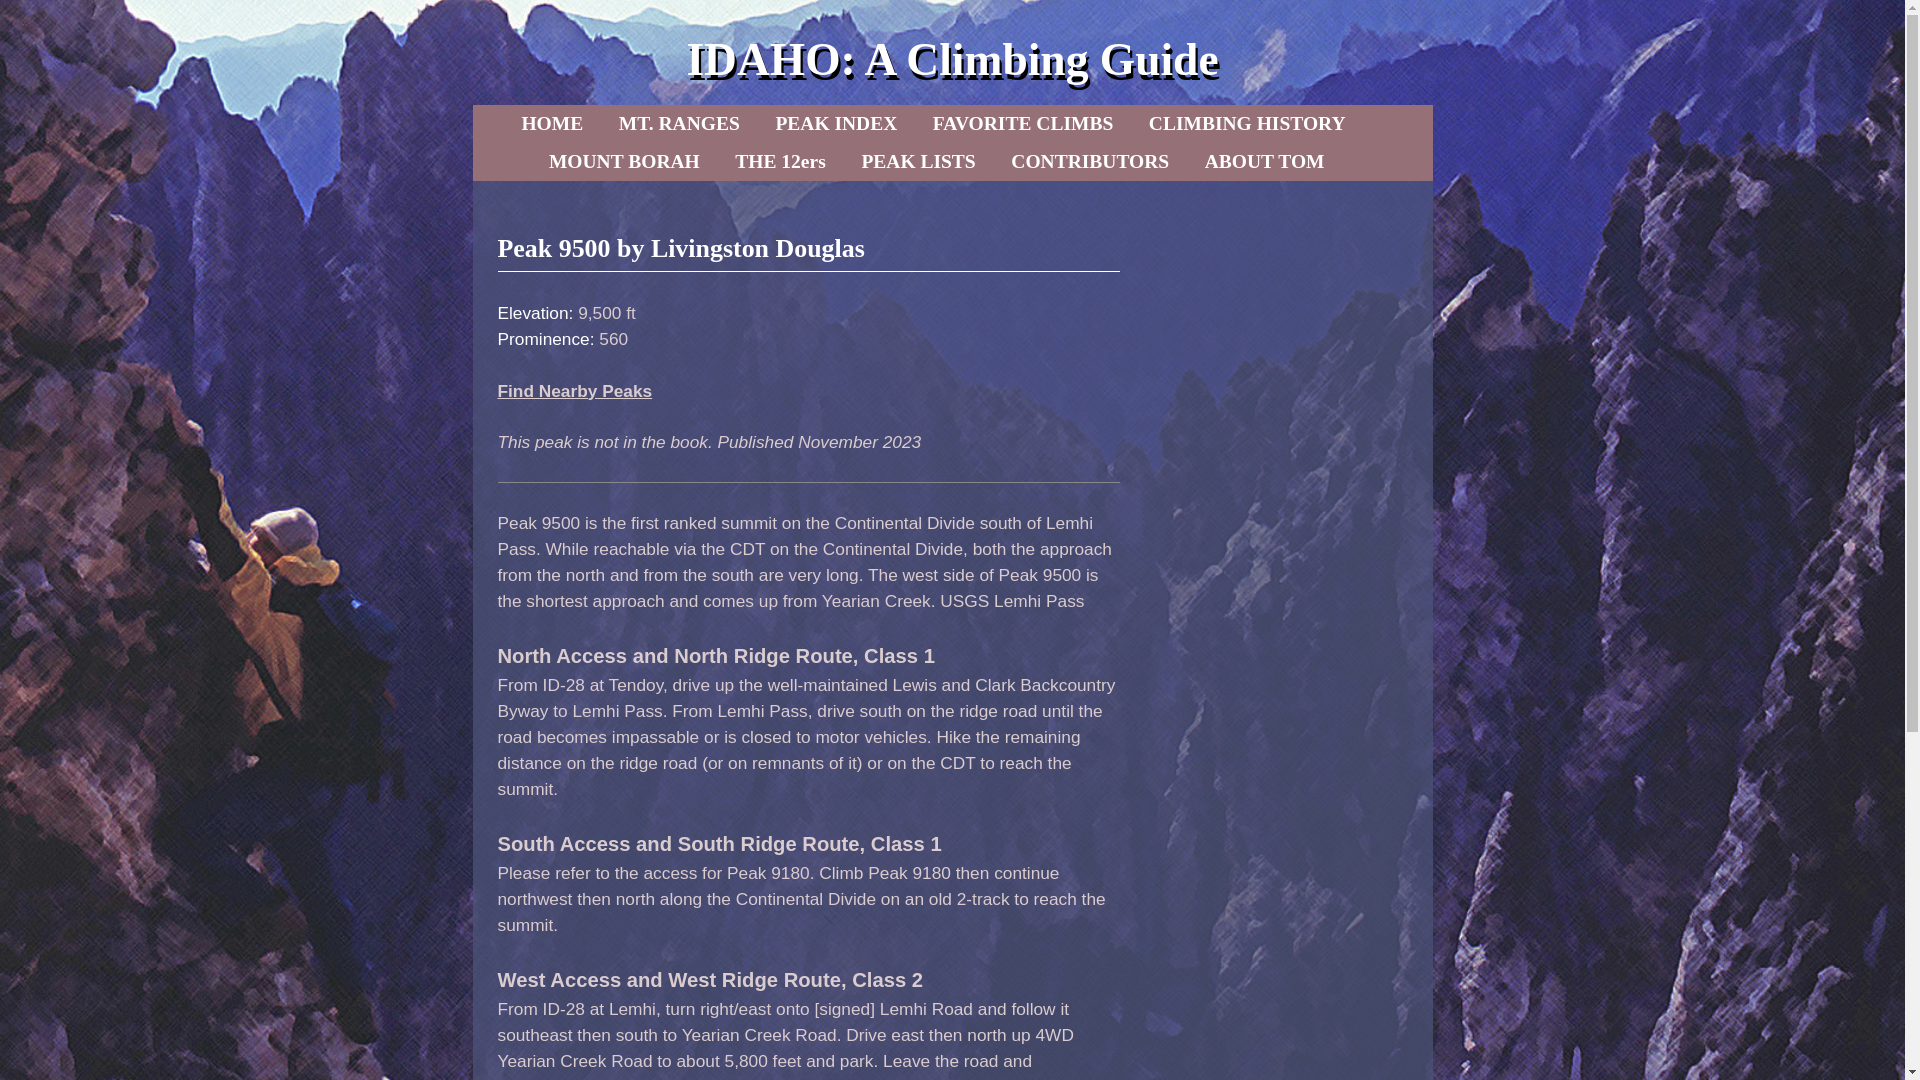  Describe the element at coordinates (624, 162) in the screenshot. I see `MOUNT BORAH` at that location.